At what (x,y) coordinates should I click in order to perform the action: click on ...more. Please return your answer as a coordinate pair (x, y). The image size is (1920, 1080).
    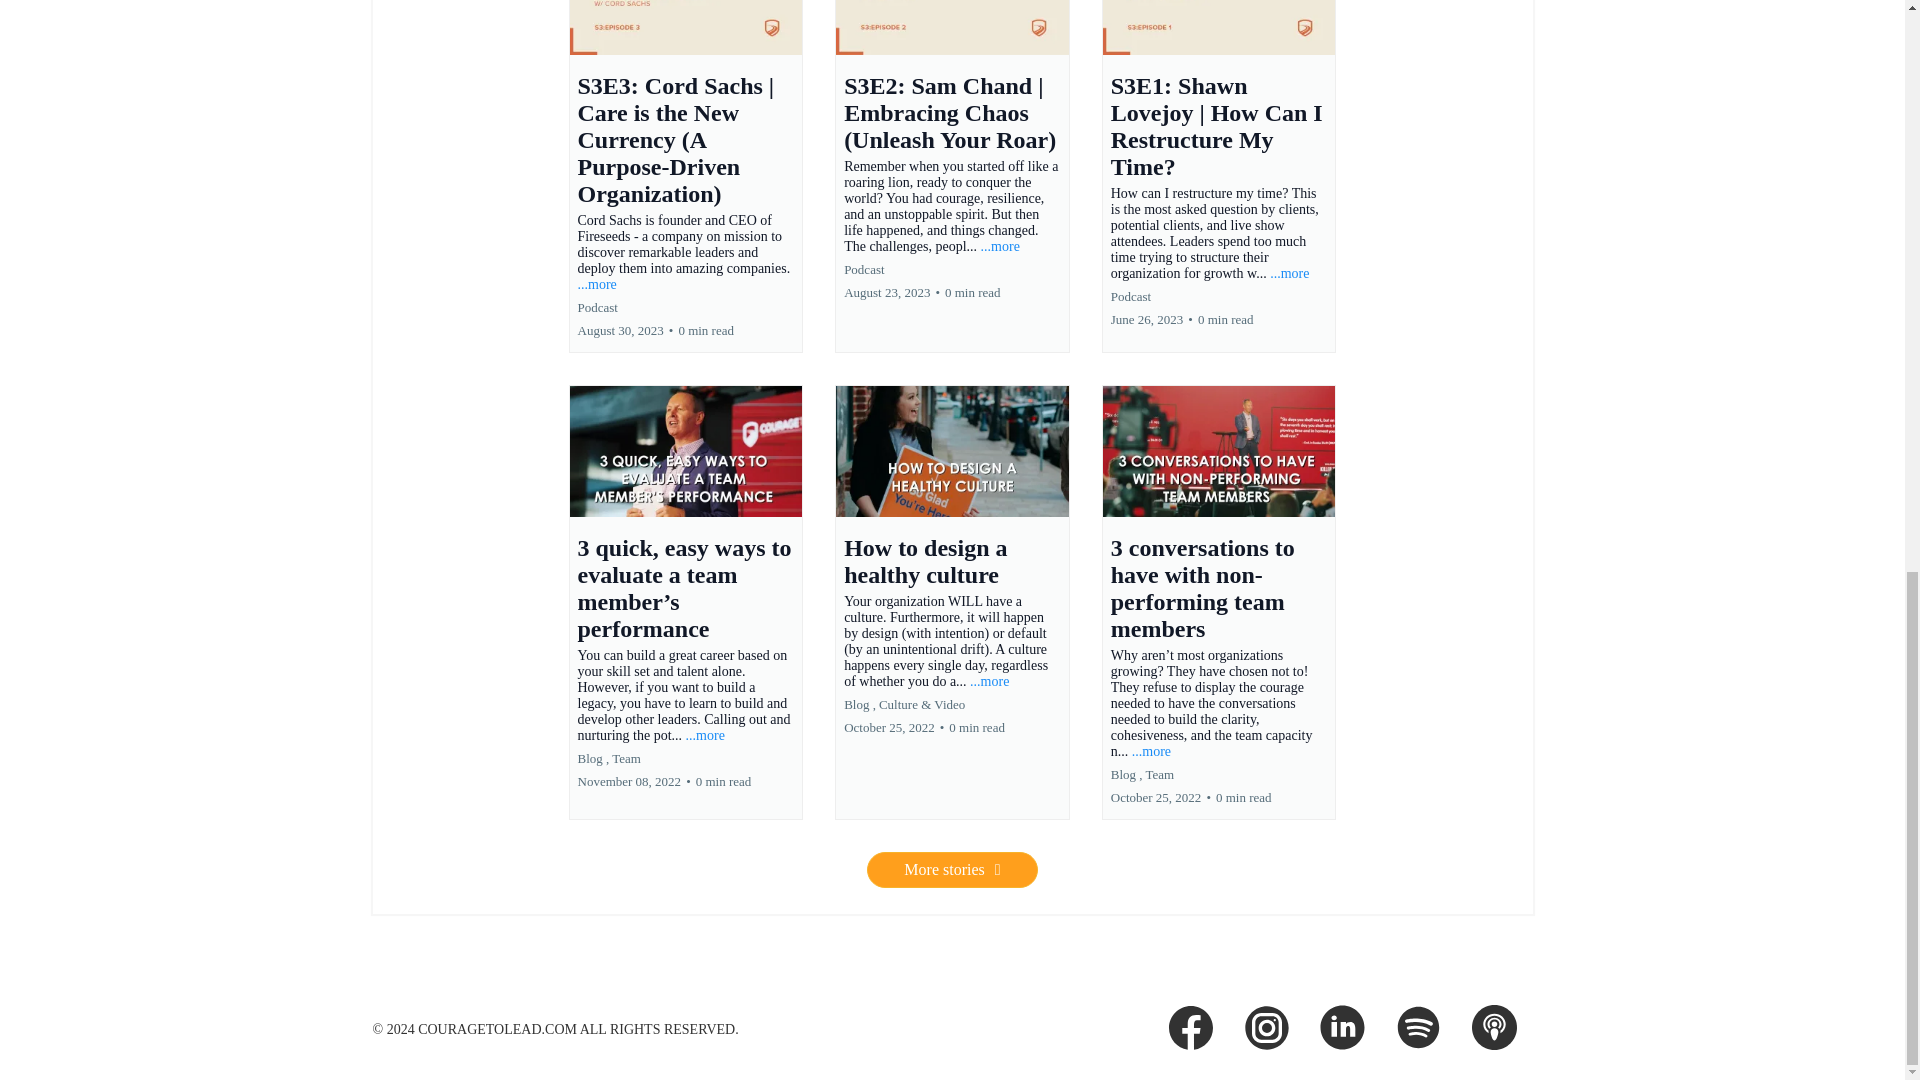
    Looking at the image, I should click on (989, 681).